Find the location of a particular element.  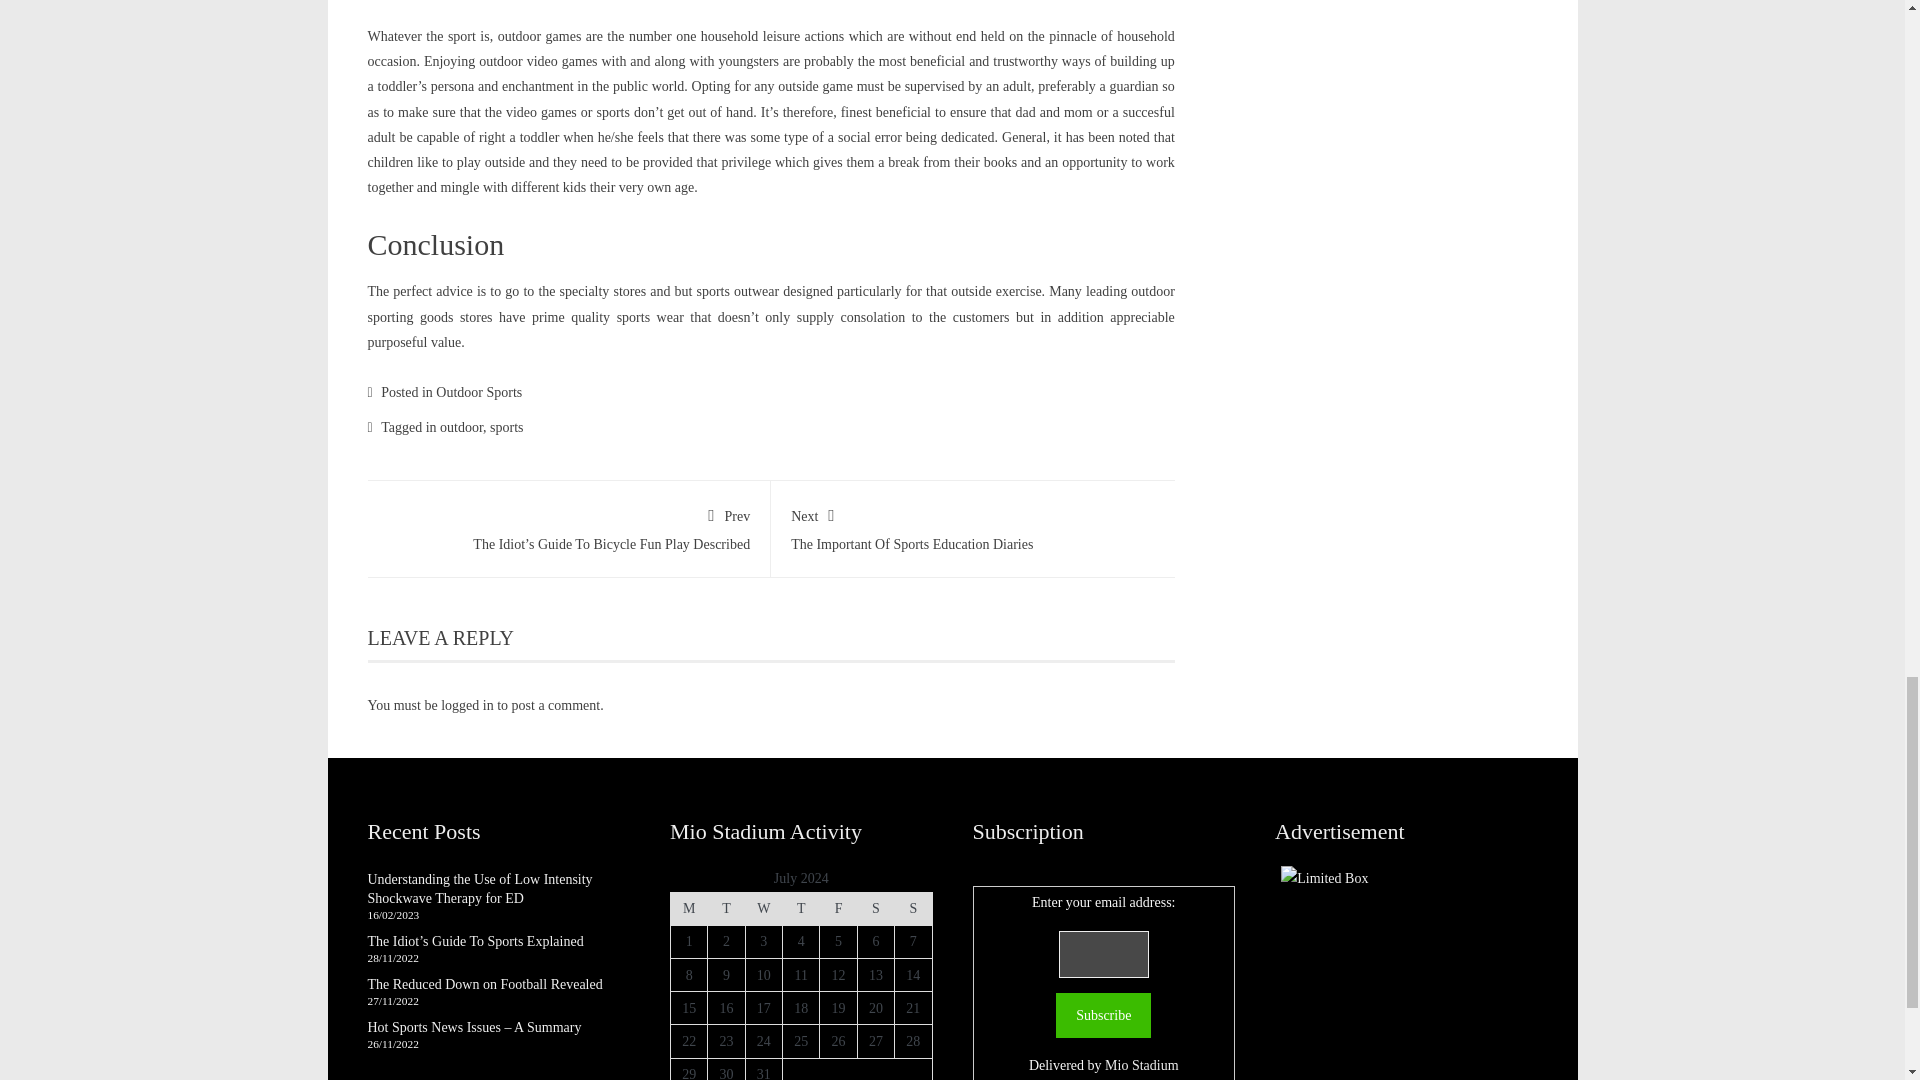

Monday is located at coordinates (688, 908).